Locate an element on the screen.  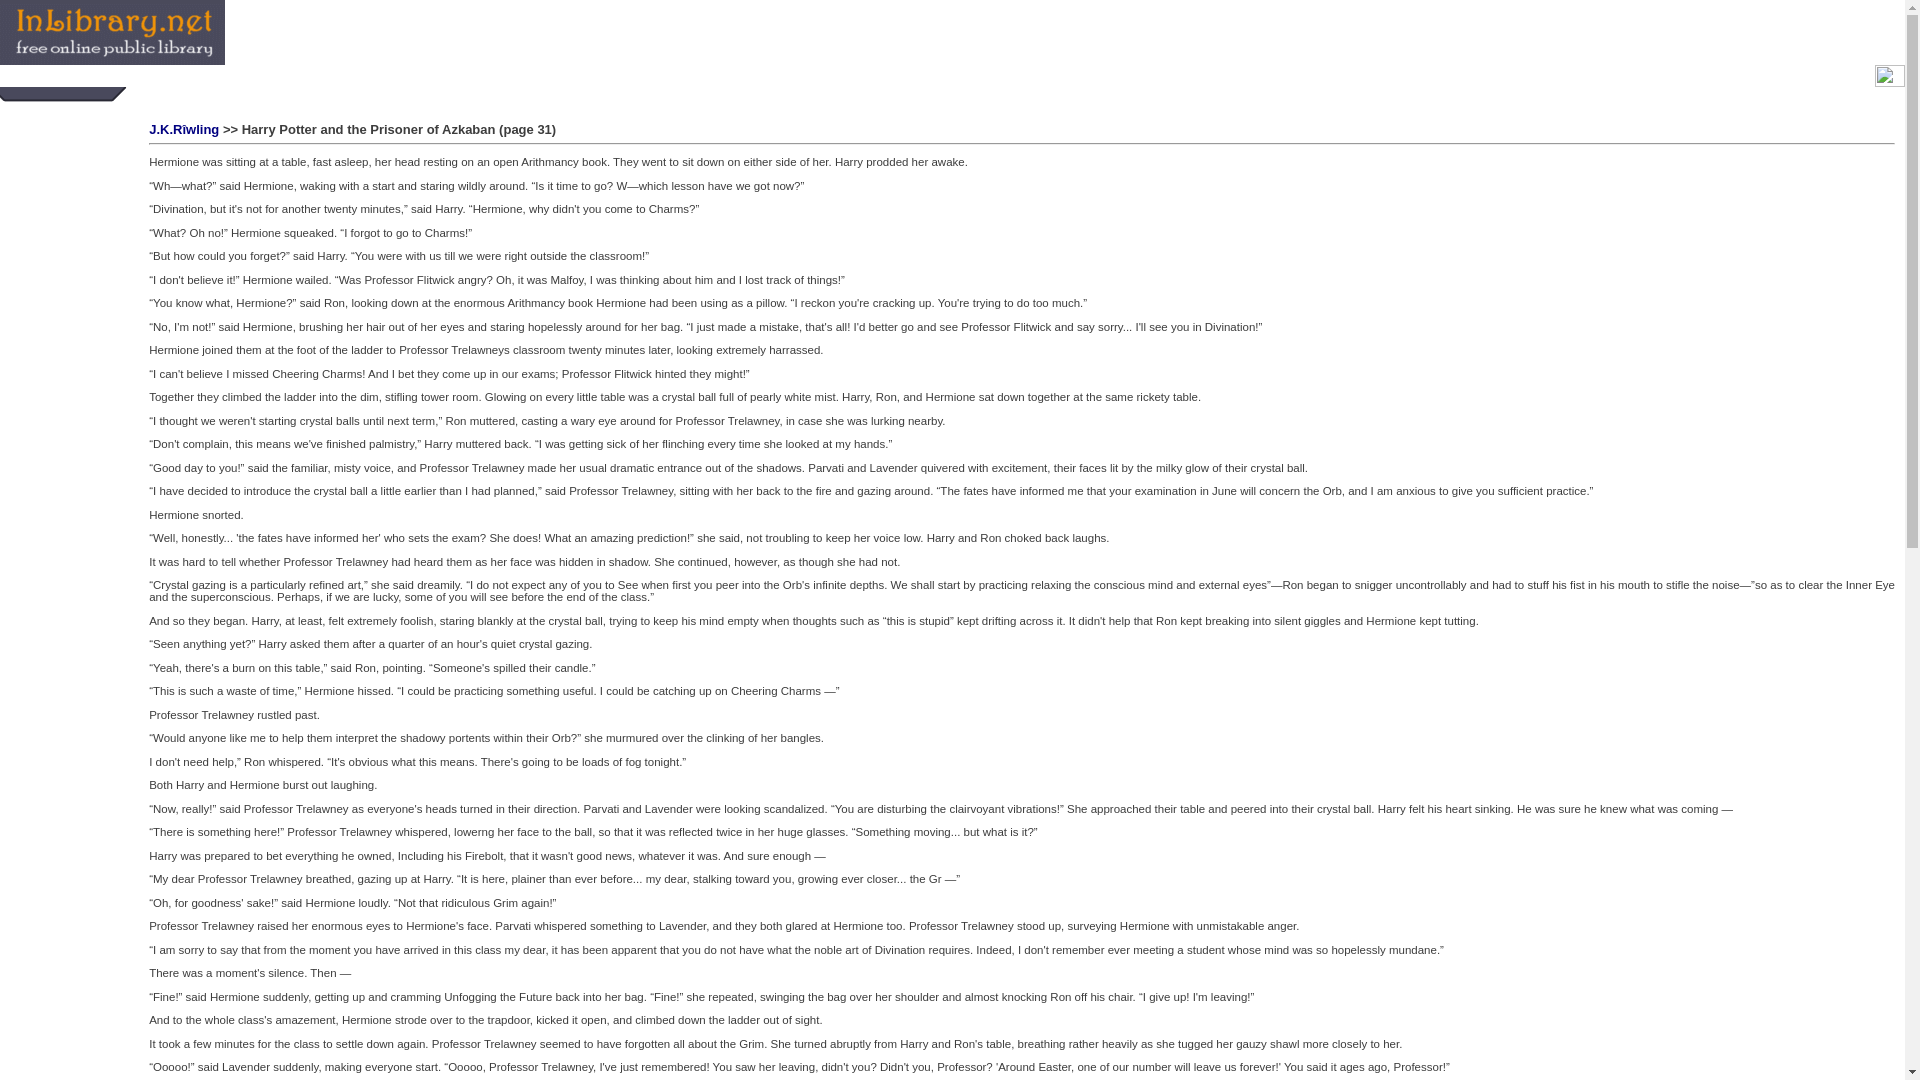
SITEMAP is located at coordinates (404, 76).